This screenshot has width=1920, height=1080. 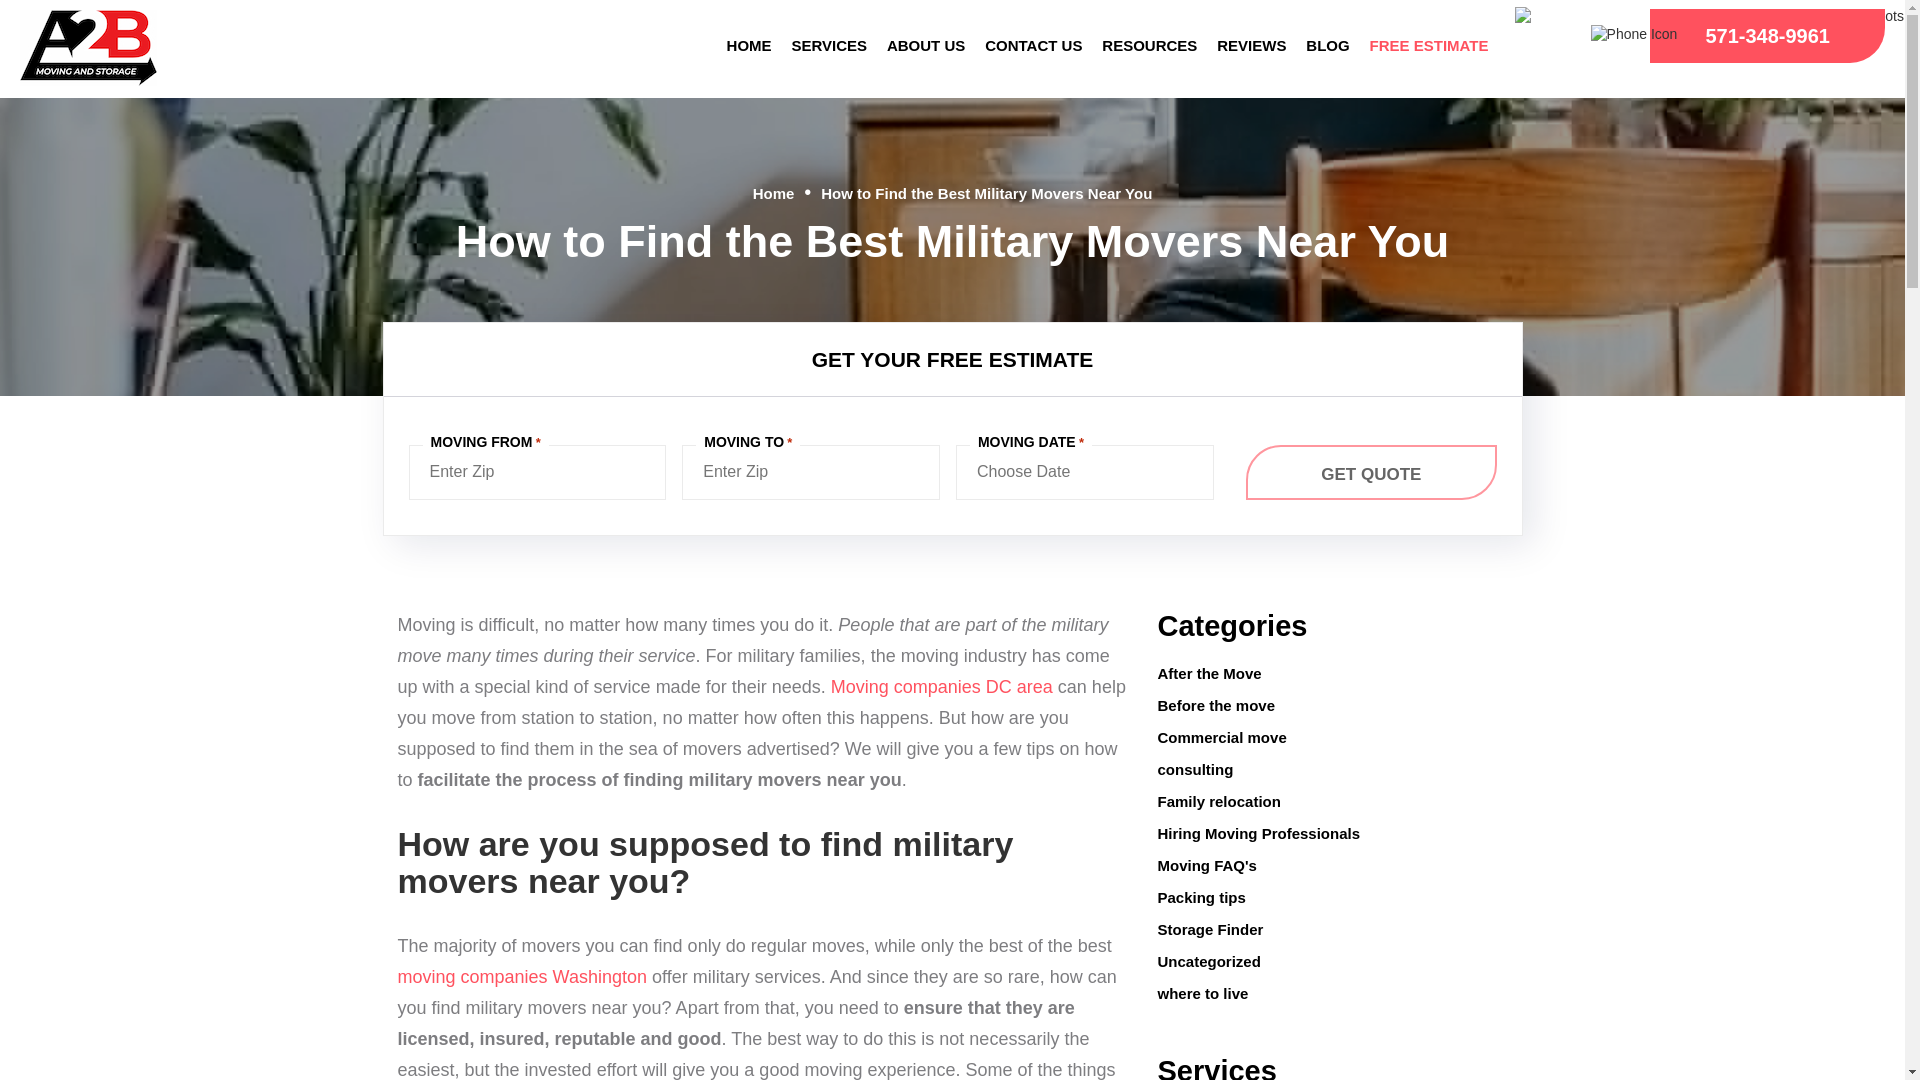 What do you see at coordinates (1150, 45) in the screenshot?
I see `RESOURCES` at bounding box center [1150, 45].